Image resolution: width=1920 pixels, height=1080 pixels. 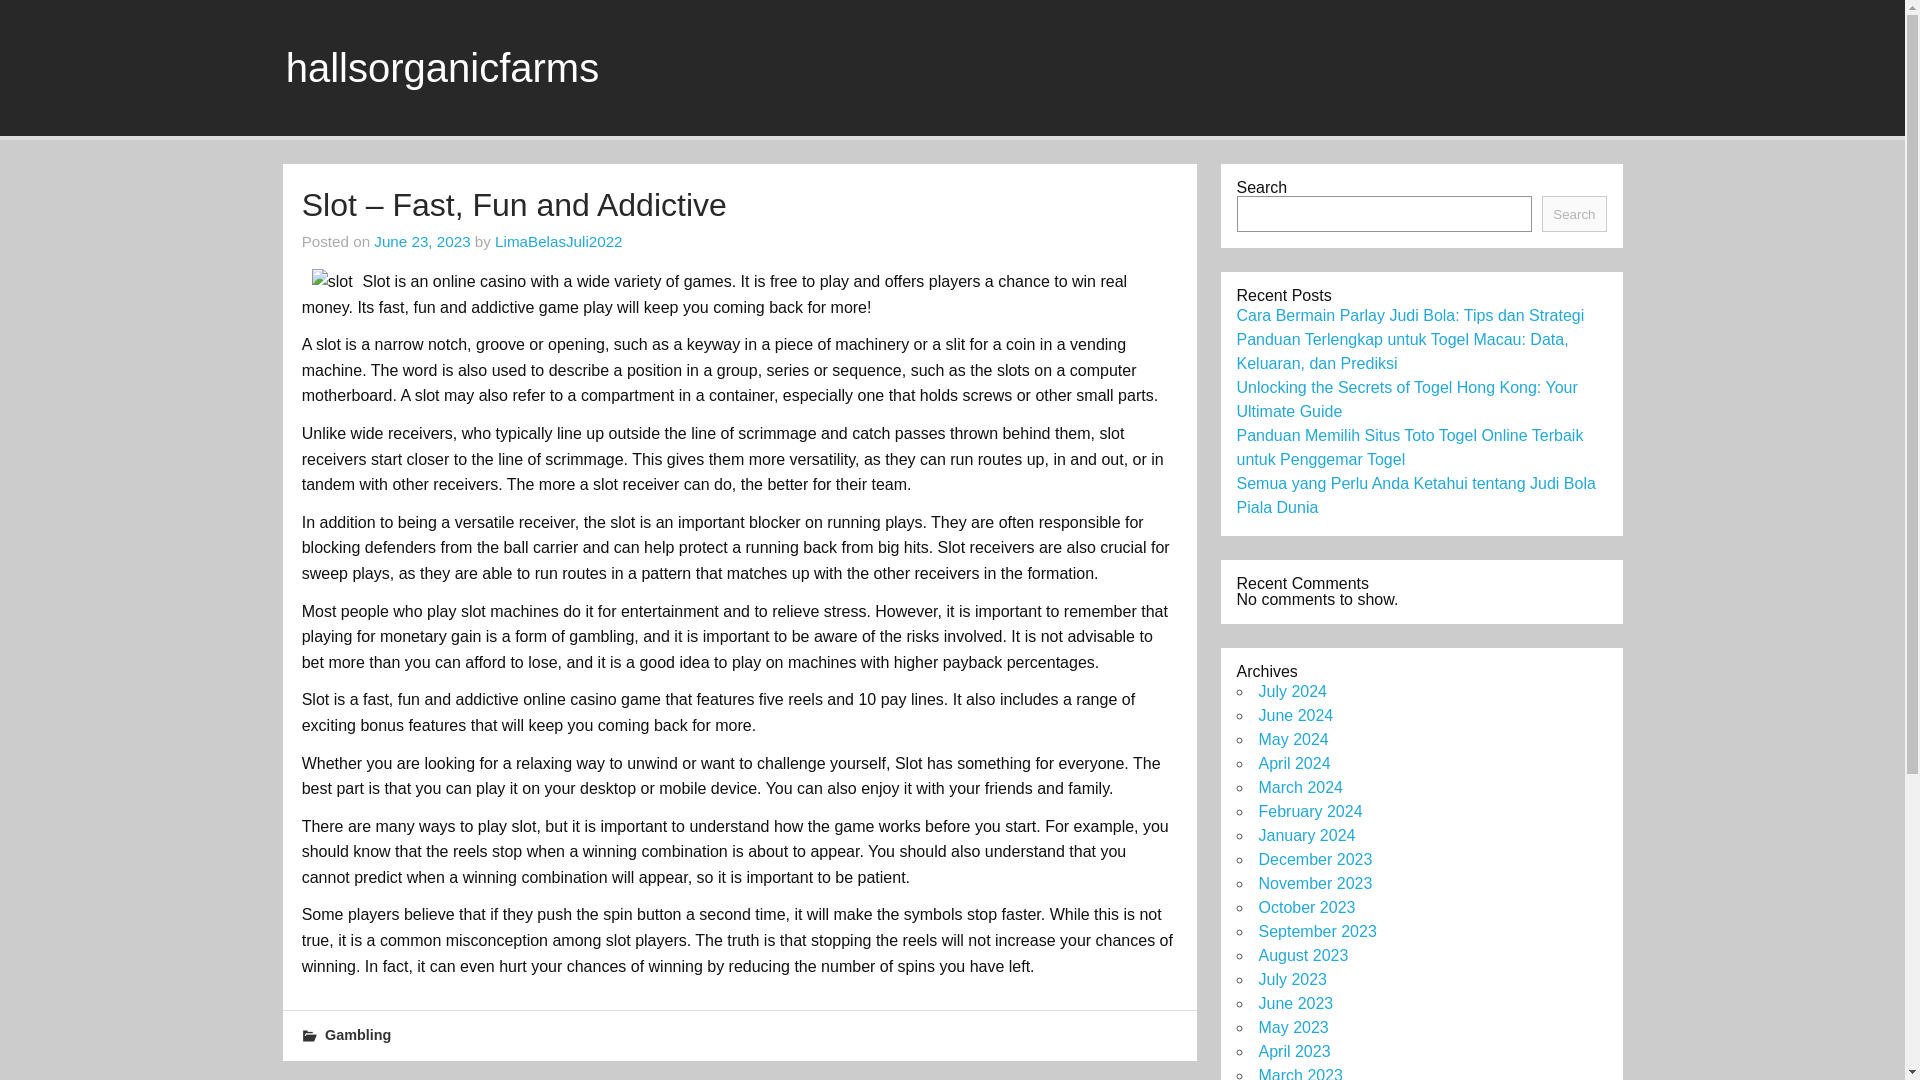 What do you see at coordinates (422, 241) in the screenshot?
I see `June 23, 2023` at bounding box center [422, 241].